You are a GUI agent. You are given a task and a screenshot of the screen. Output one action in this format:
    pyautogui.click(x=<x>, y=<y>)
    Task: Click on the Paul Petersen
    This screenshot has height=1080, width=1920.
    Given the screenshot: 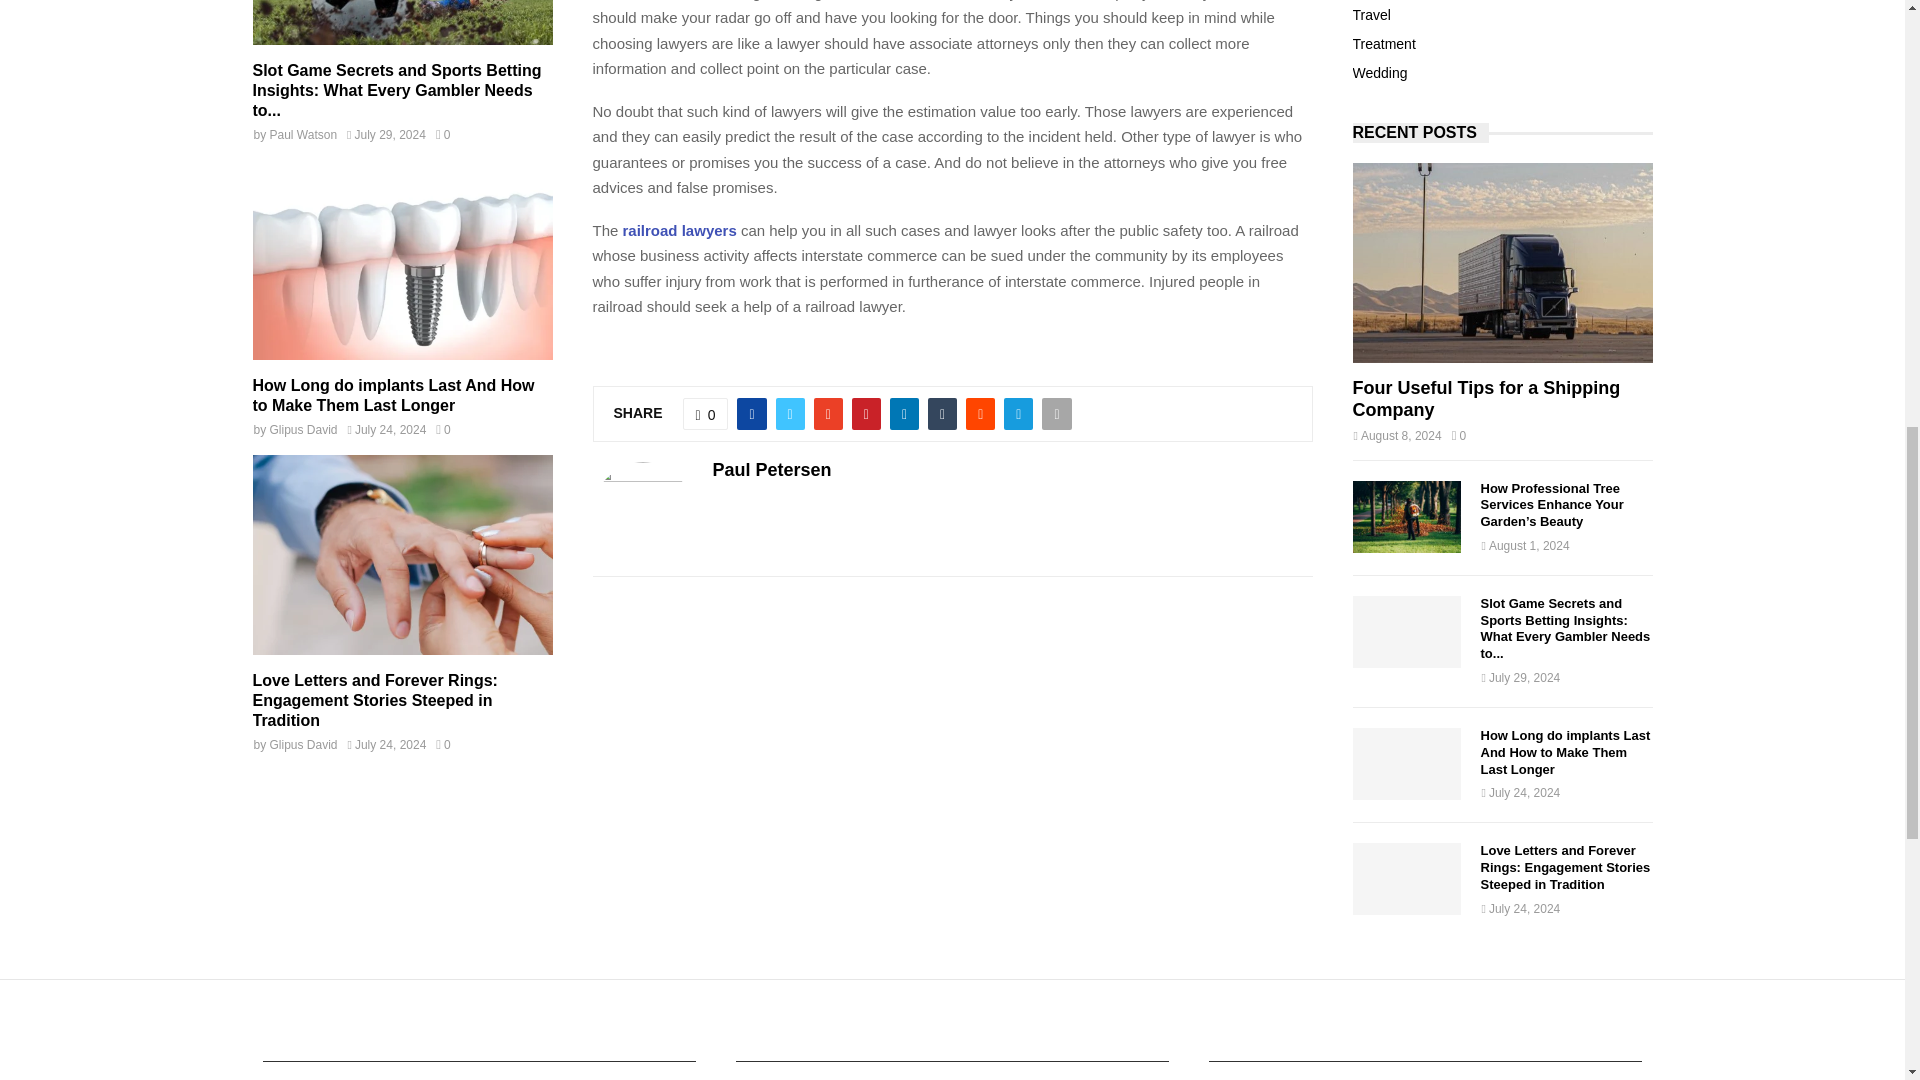 What is the action you would take?
    pyautogui.click(x=772, y=470)
    